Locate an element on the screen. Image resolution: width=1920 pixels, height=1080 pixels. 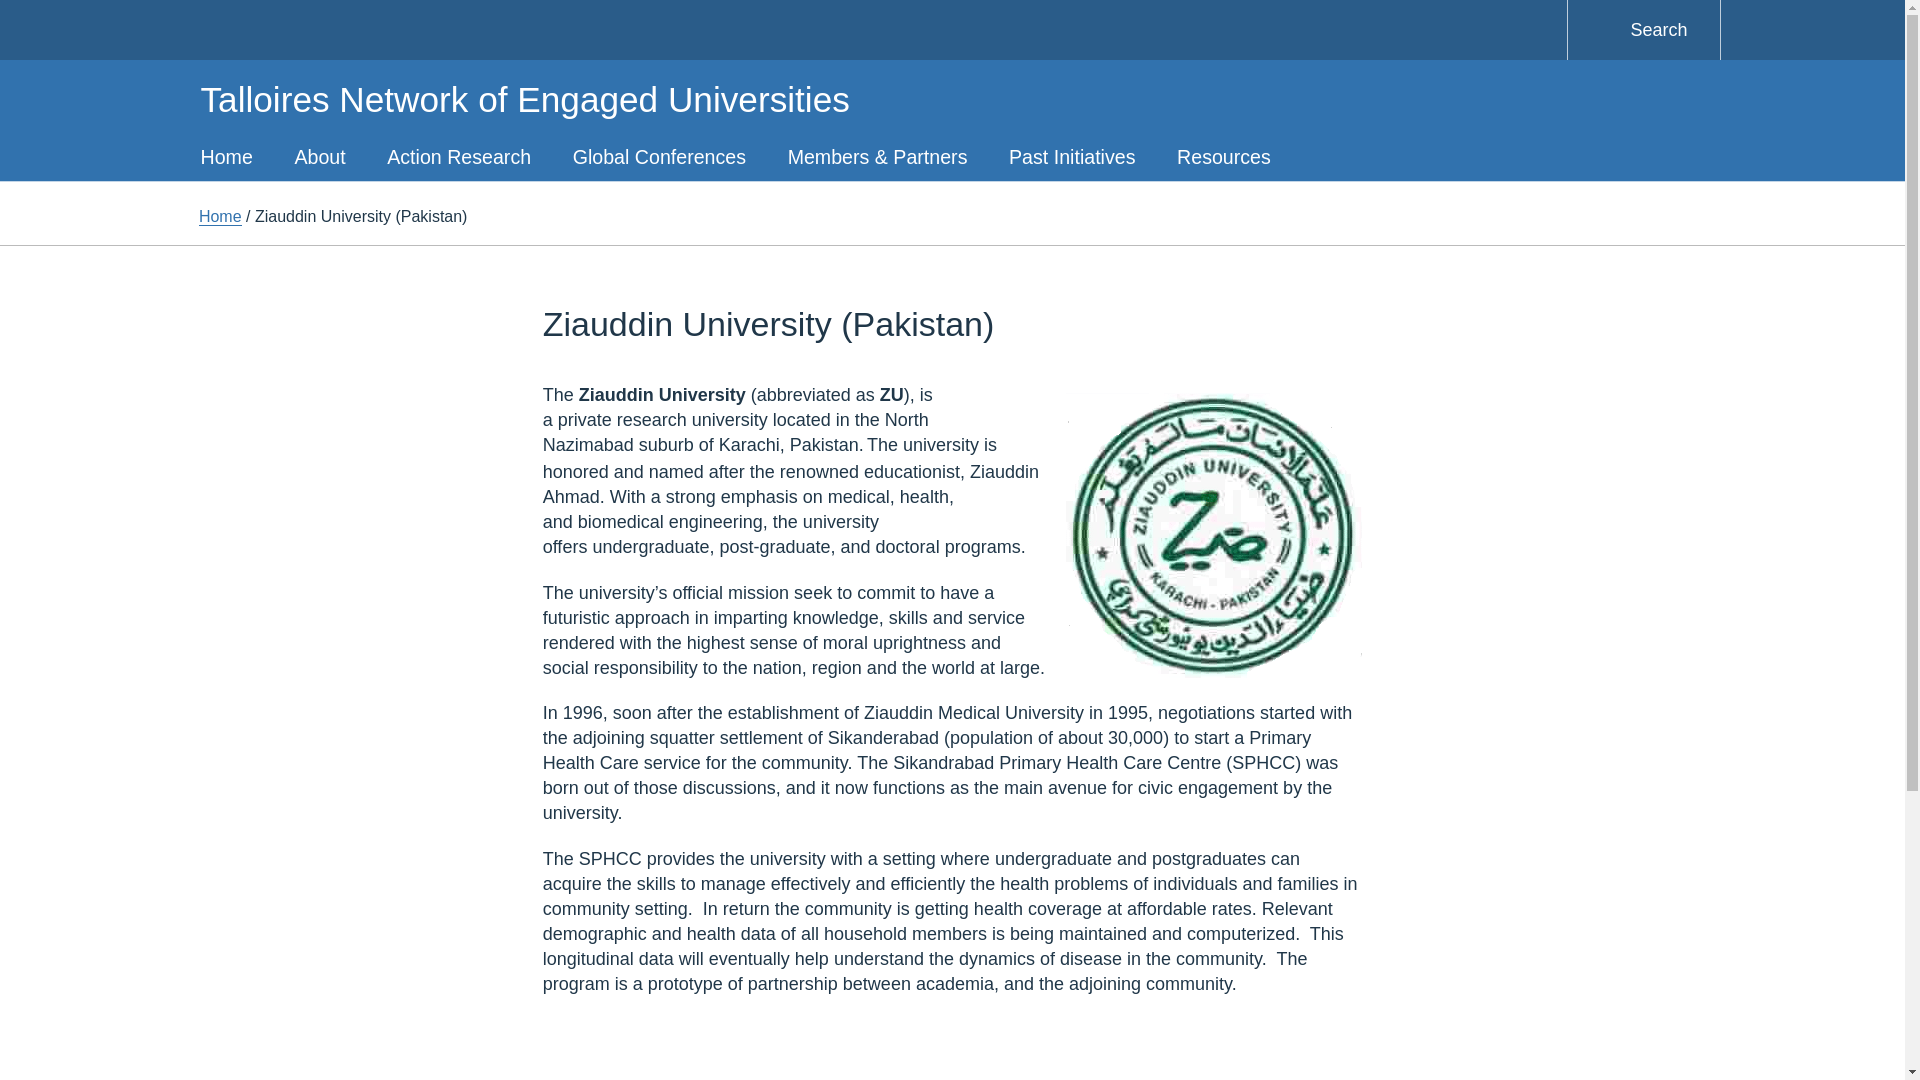
Home is located at coordinates (227, 156).